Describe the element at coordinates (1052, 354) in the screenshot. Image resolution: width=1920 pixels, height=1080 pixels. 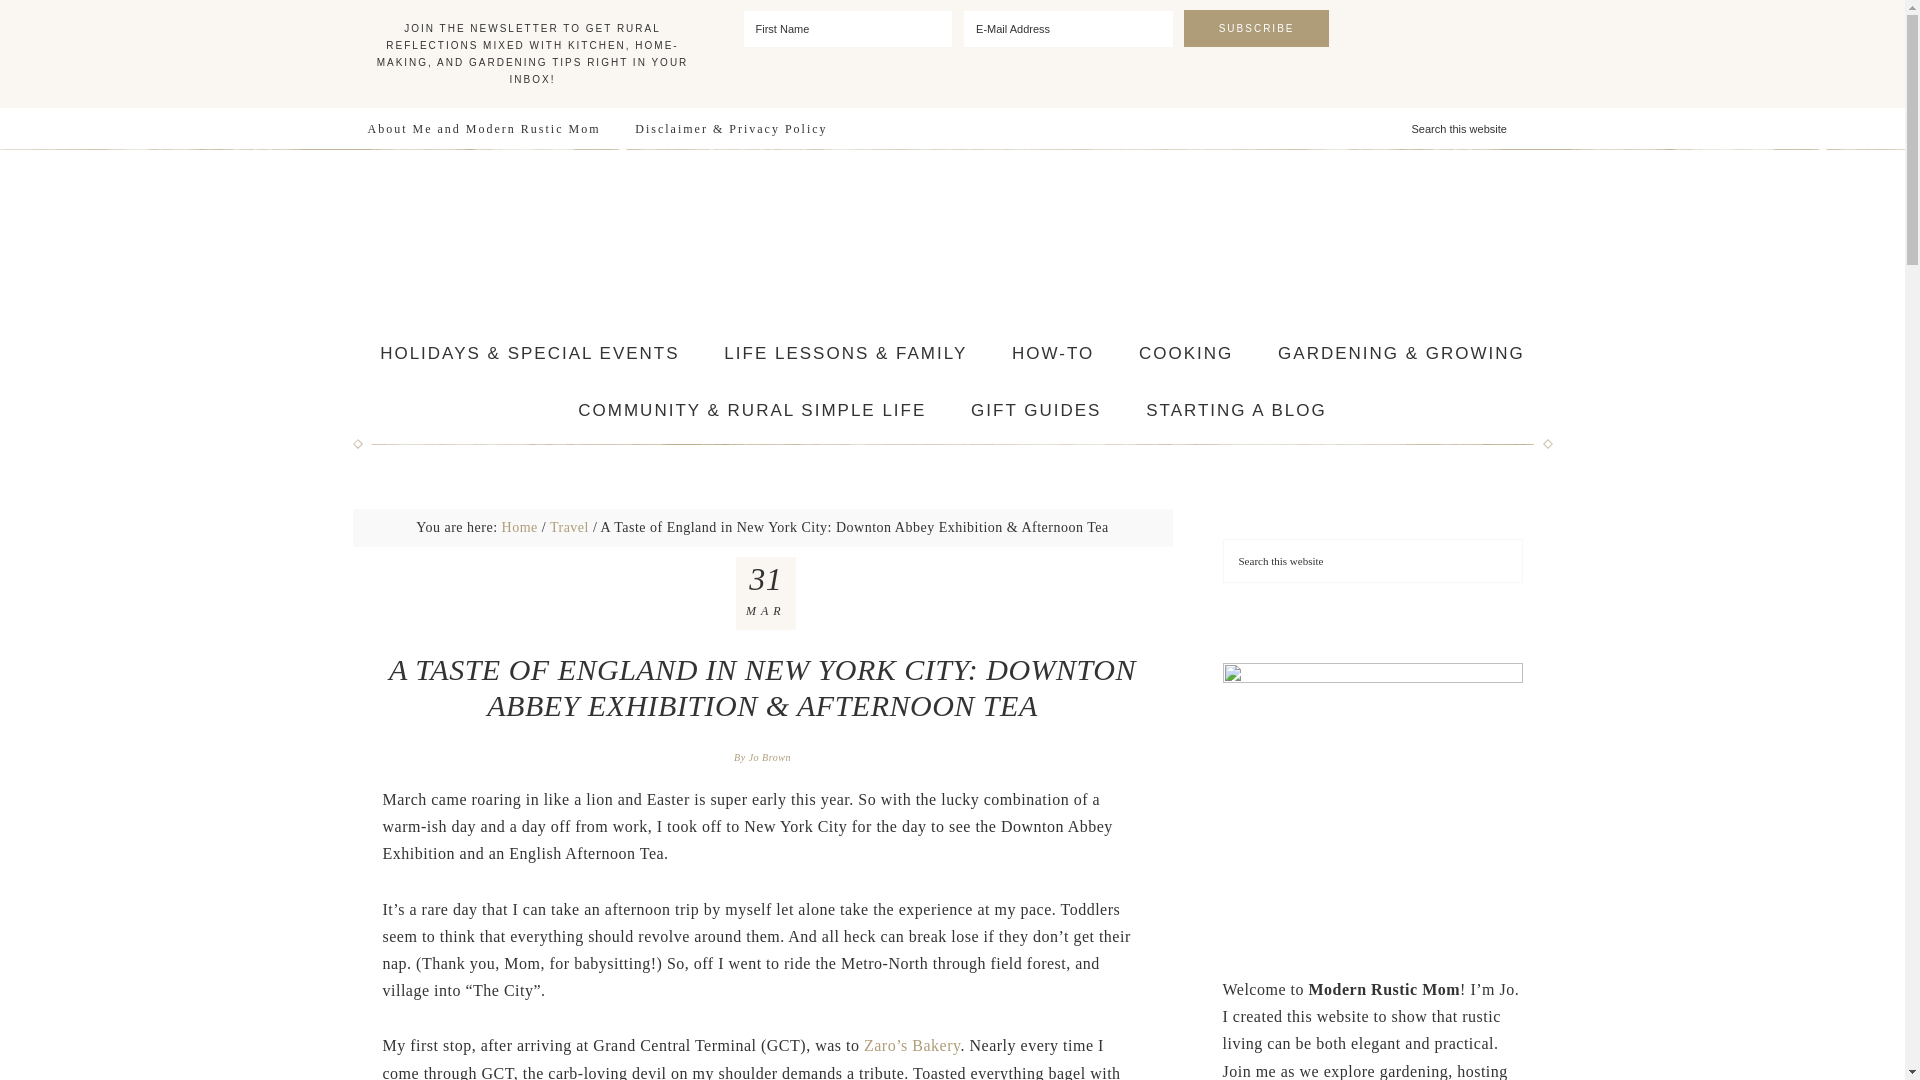
I see `HOW-TO` at that location.